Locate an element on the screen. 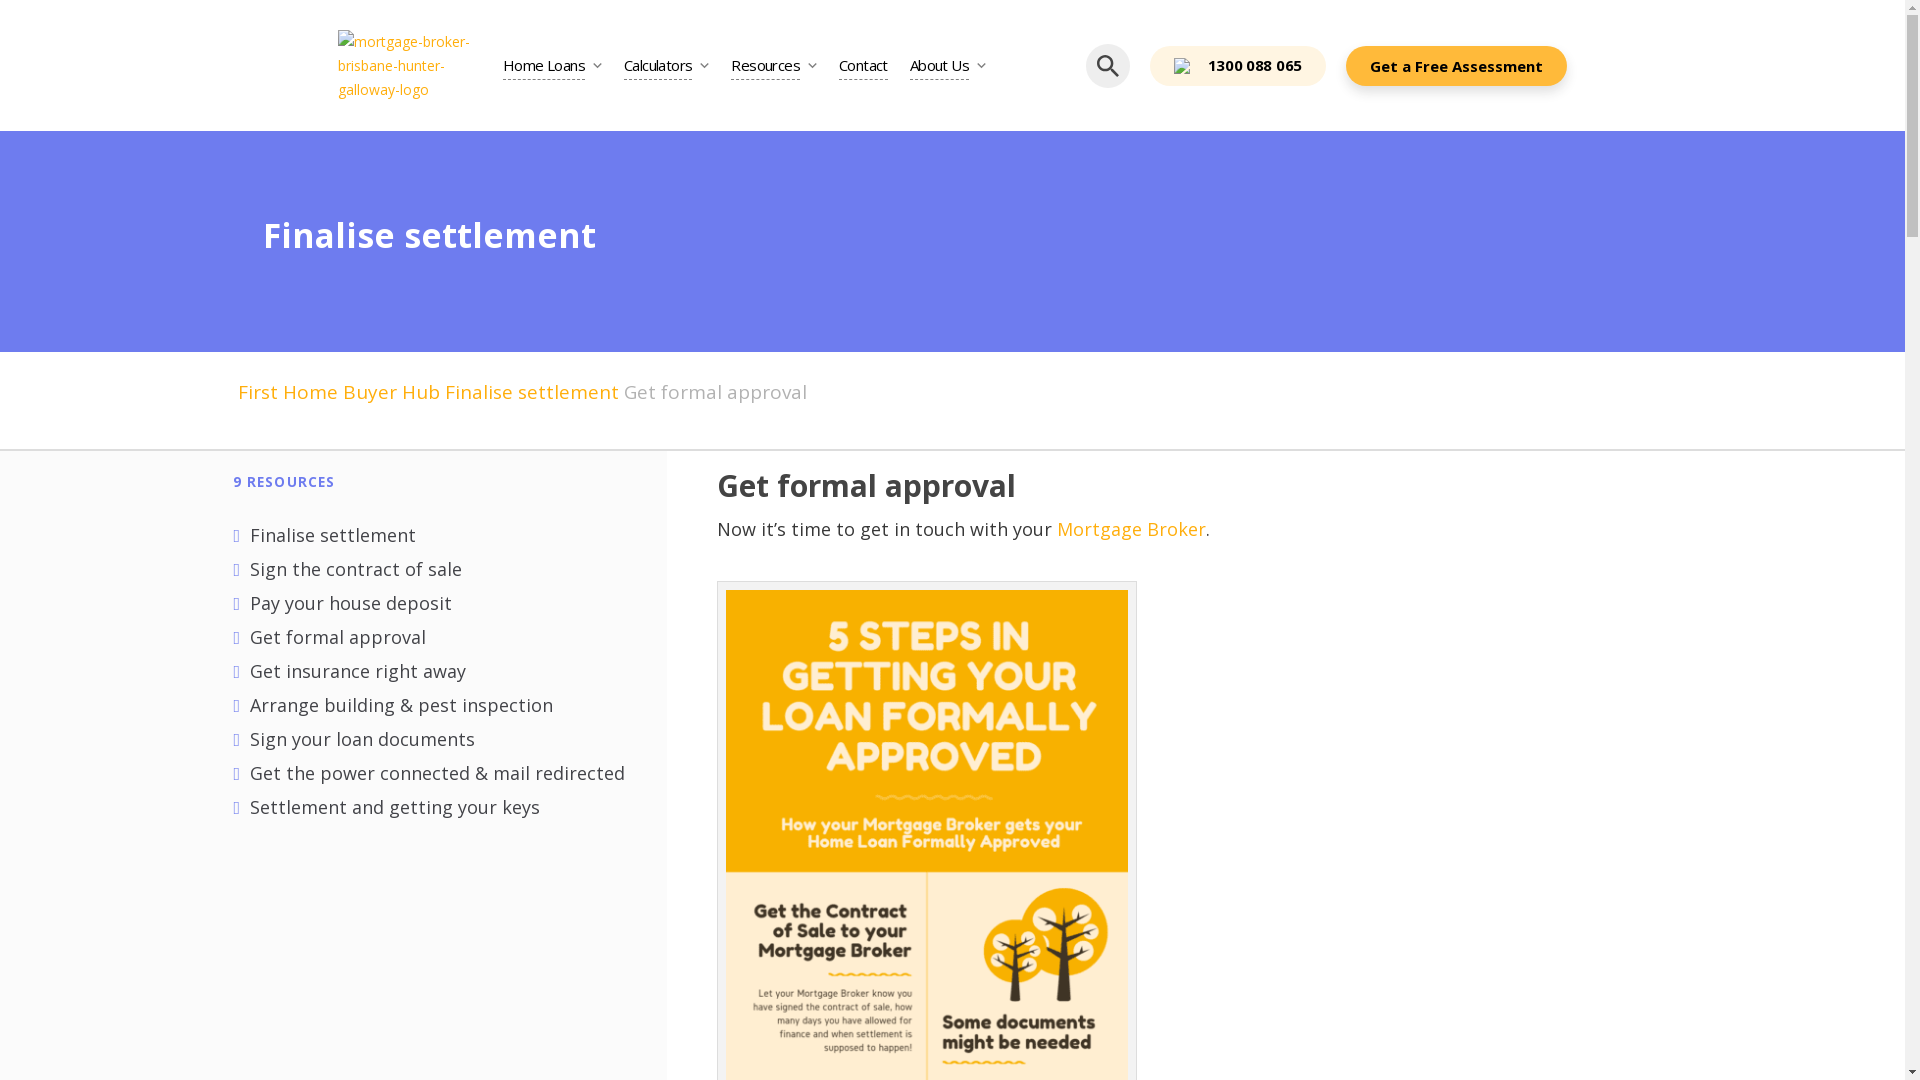 The height and width of the screenshot is (1080, 1920). 1300 088 065 is located at coordinates (1238, 66).